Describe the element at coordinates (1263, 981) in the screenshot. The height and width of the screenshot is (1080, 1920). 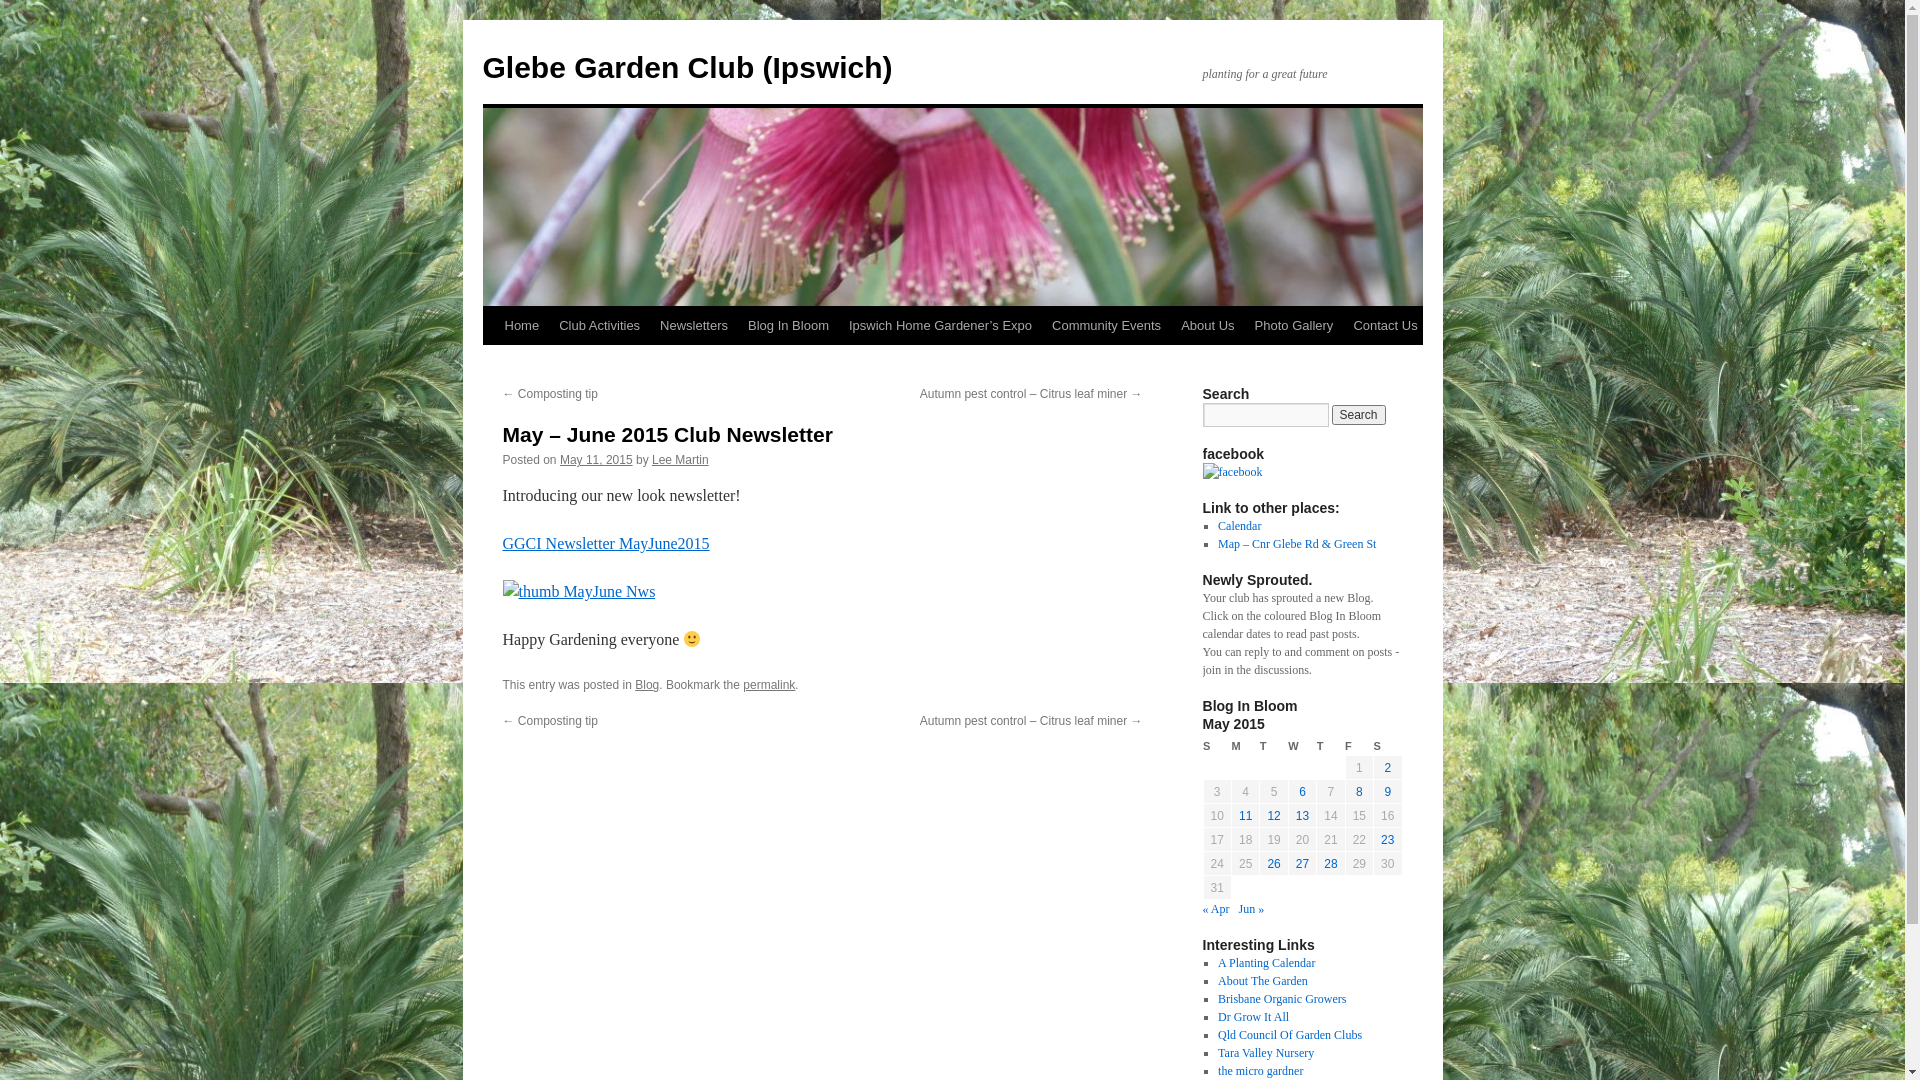
I see `About The Garden` at that location.